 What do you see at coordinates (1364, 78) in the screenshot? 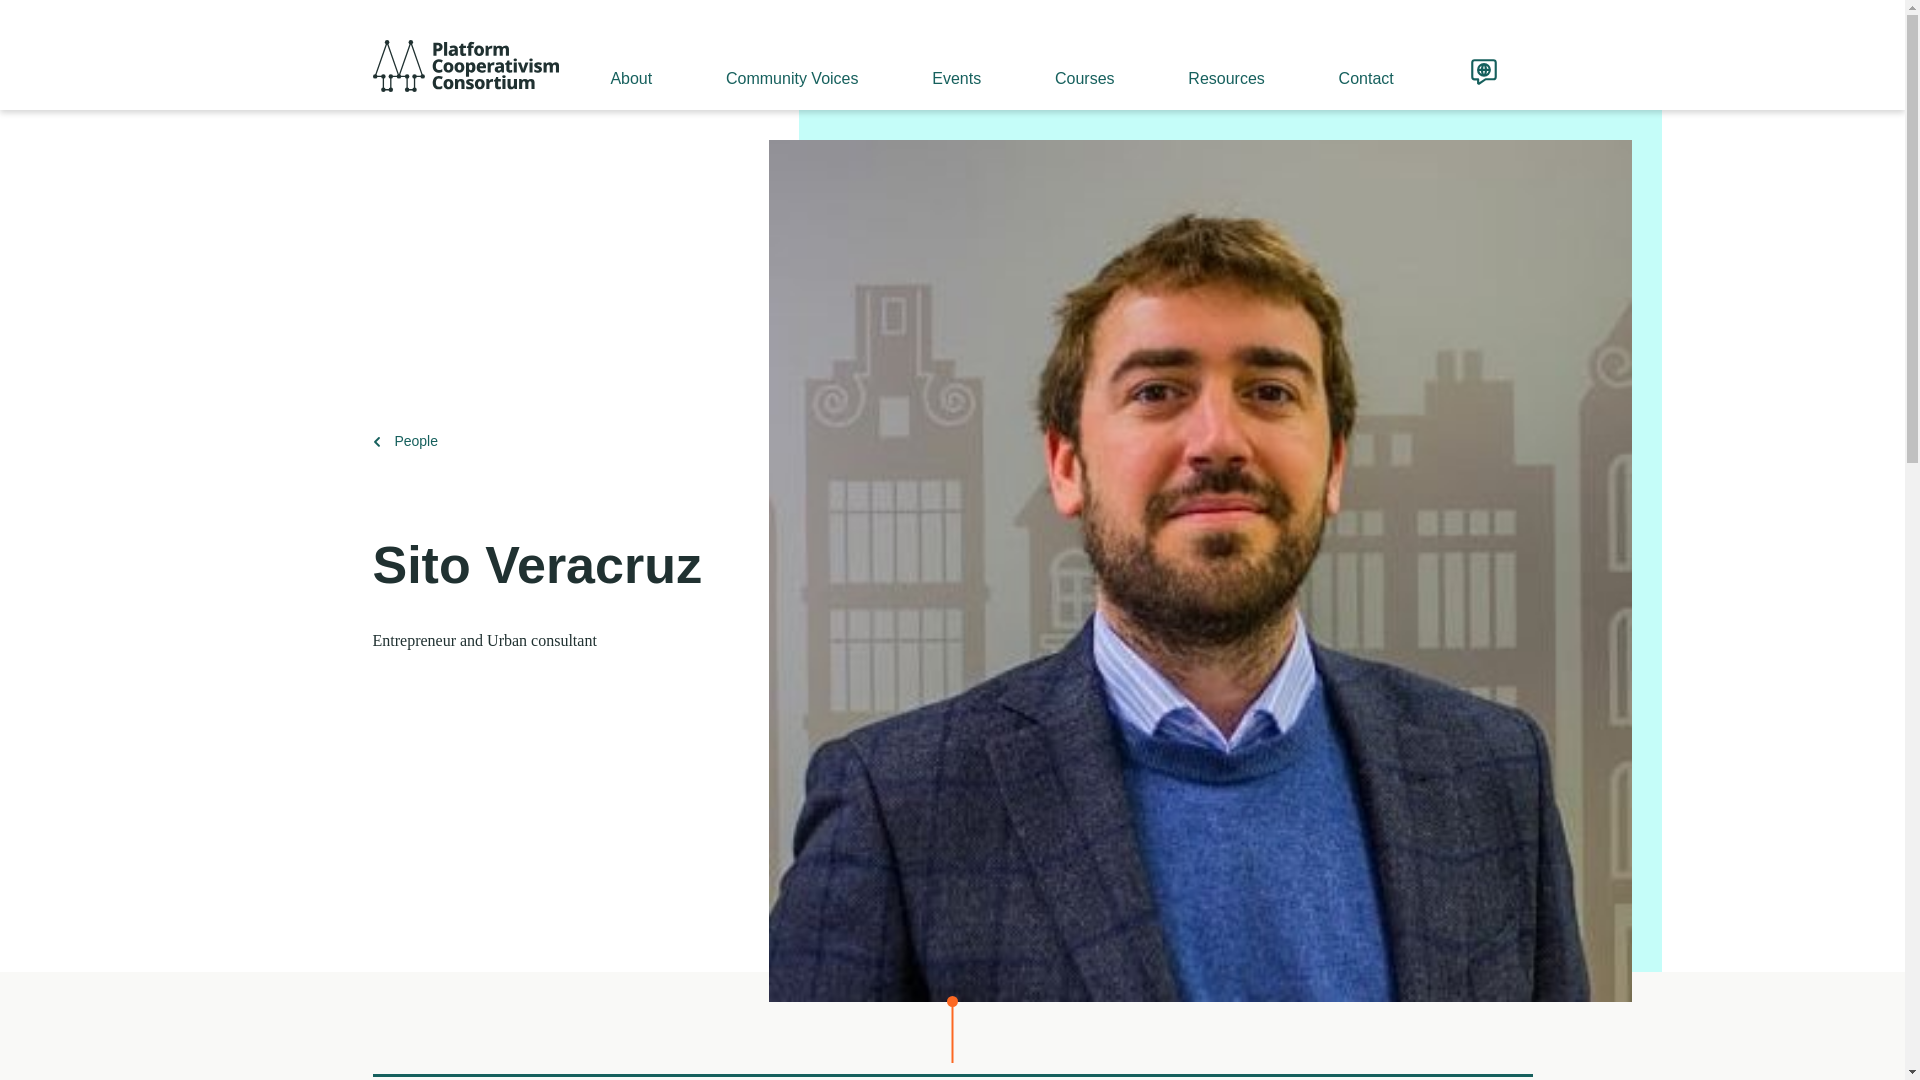
I see `Contact` at bounding box center [1364, 78].